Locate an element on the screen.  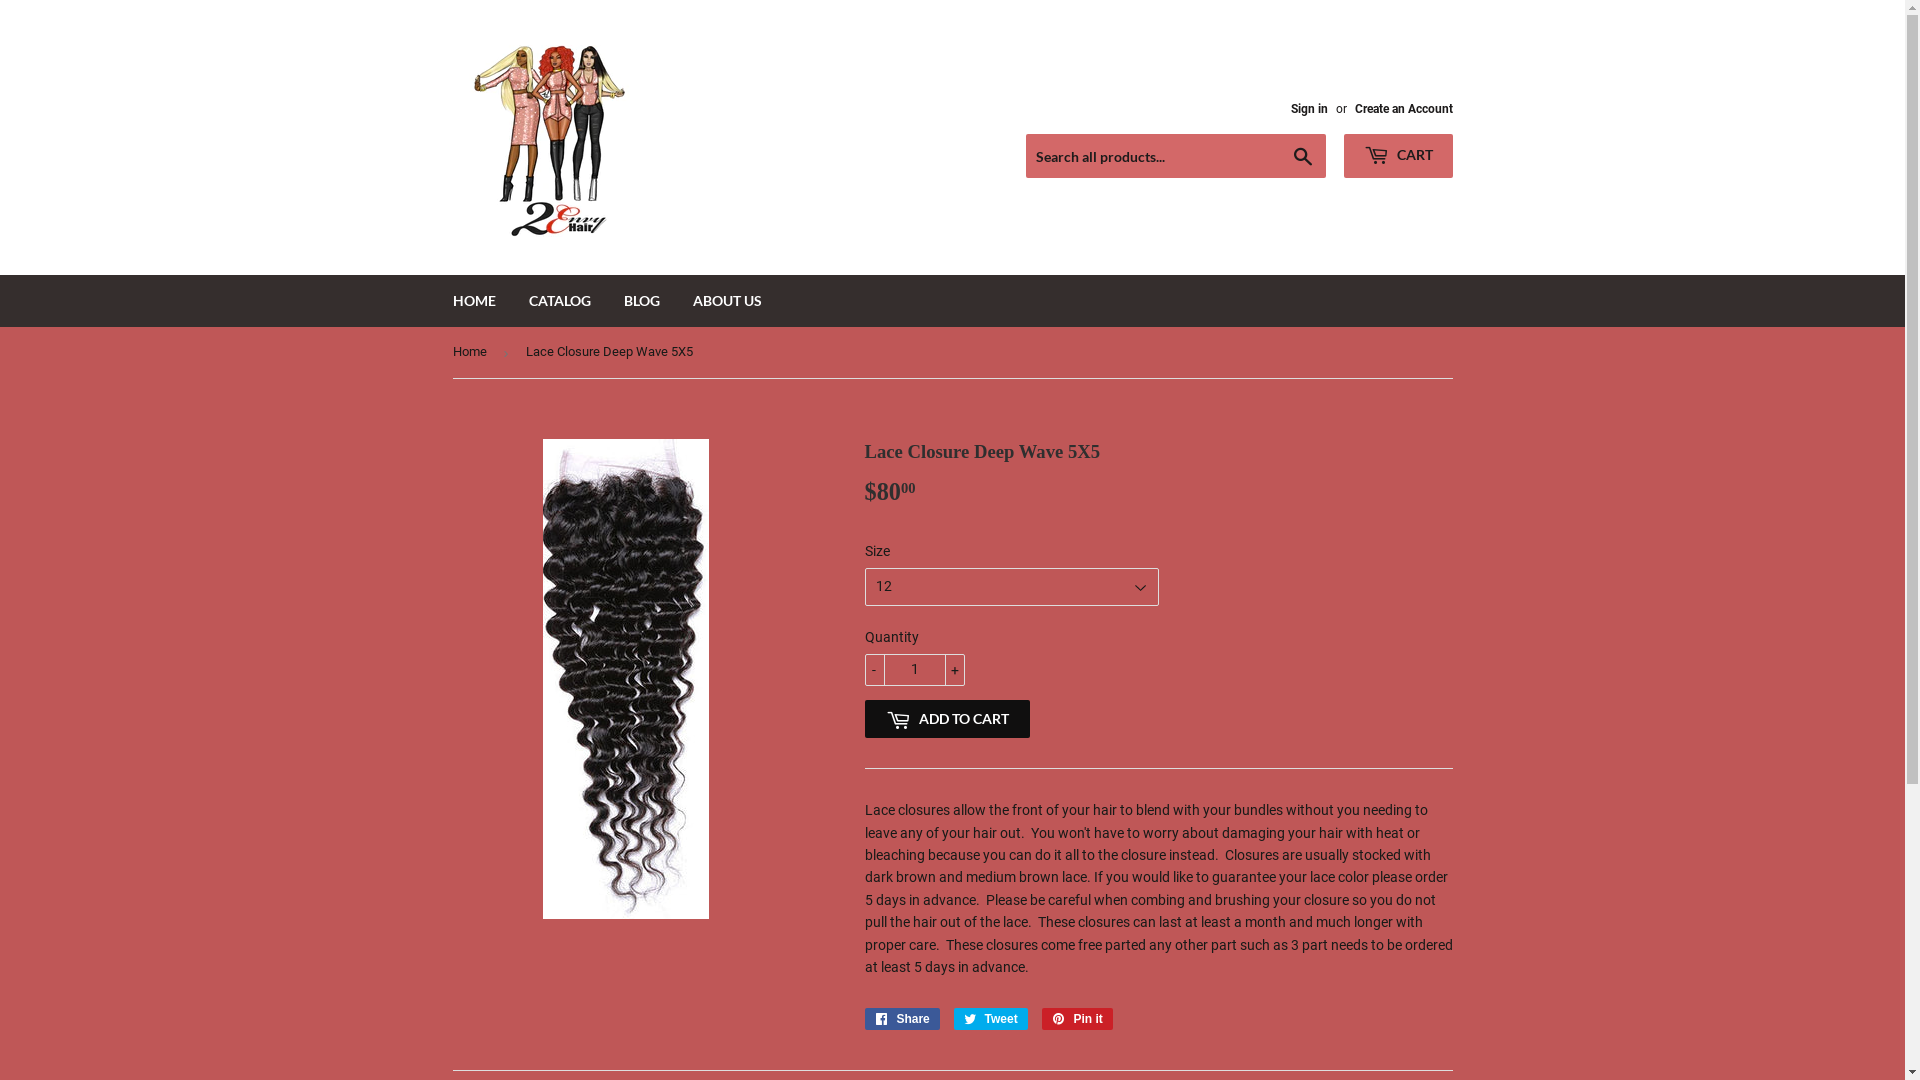
ADD TO CART is located at coordinates (946, 719).